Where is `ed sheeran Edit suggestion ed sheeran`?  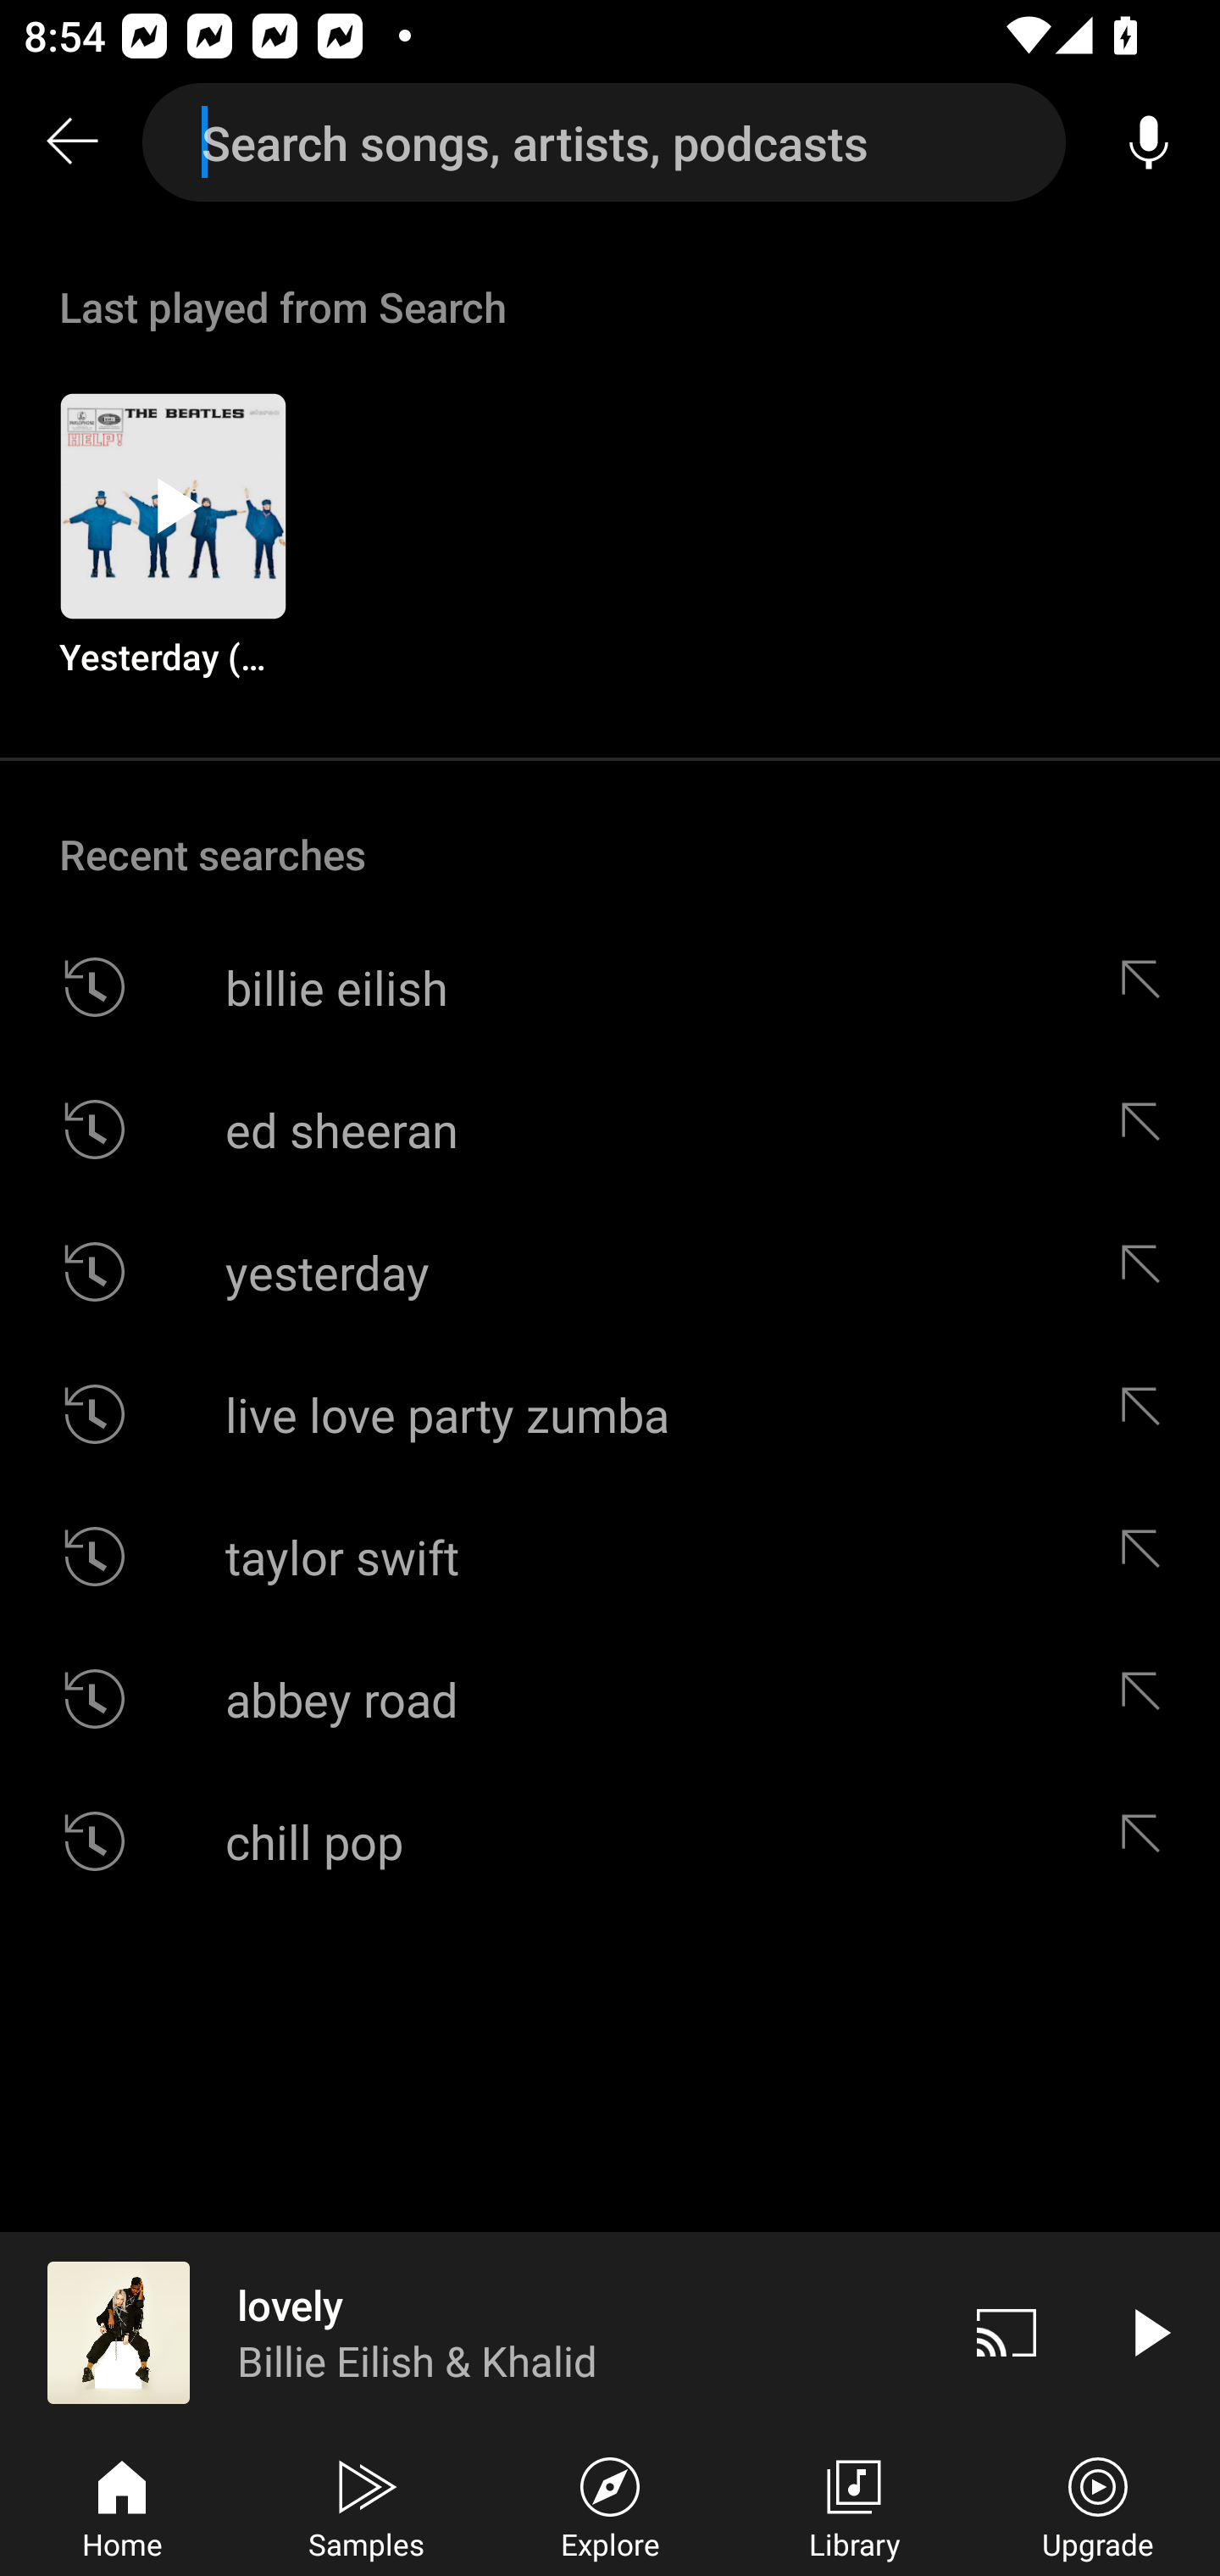 ed sheeran Edit suggestion ed sheeran is located at coordinates (610, 1129).